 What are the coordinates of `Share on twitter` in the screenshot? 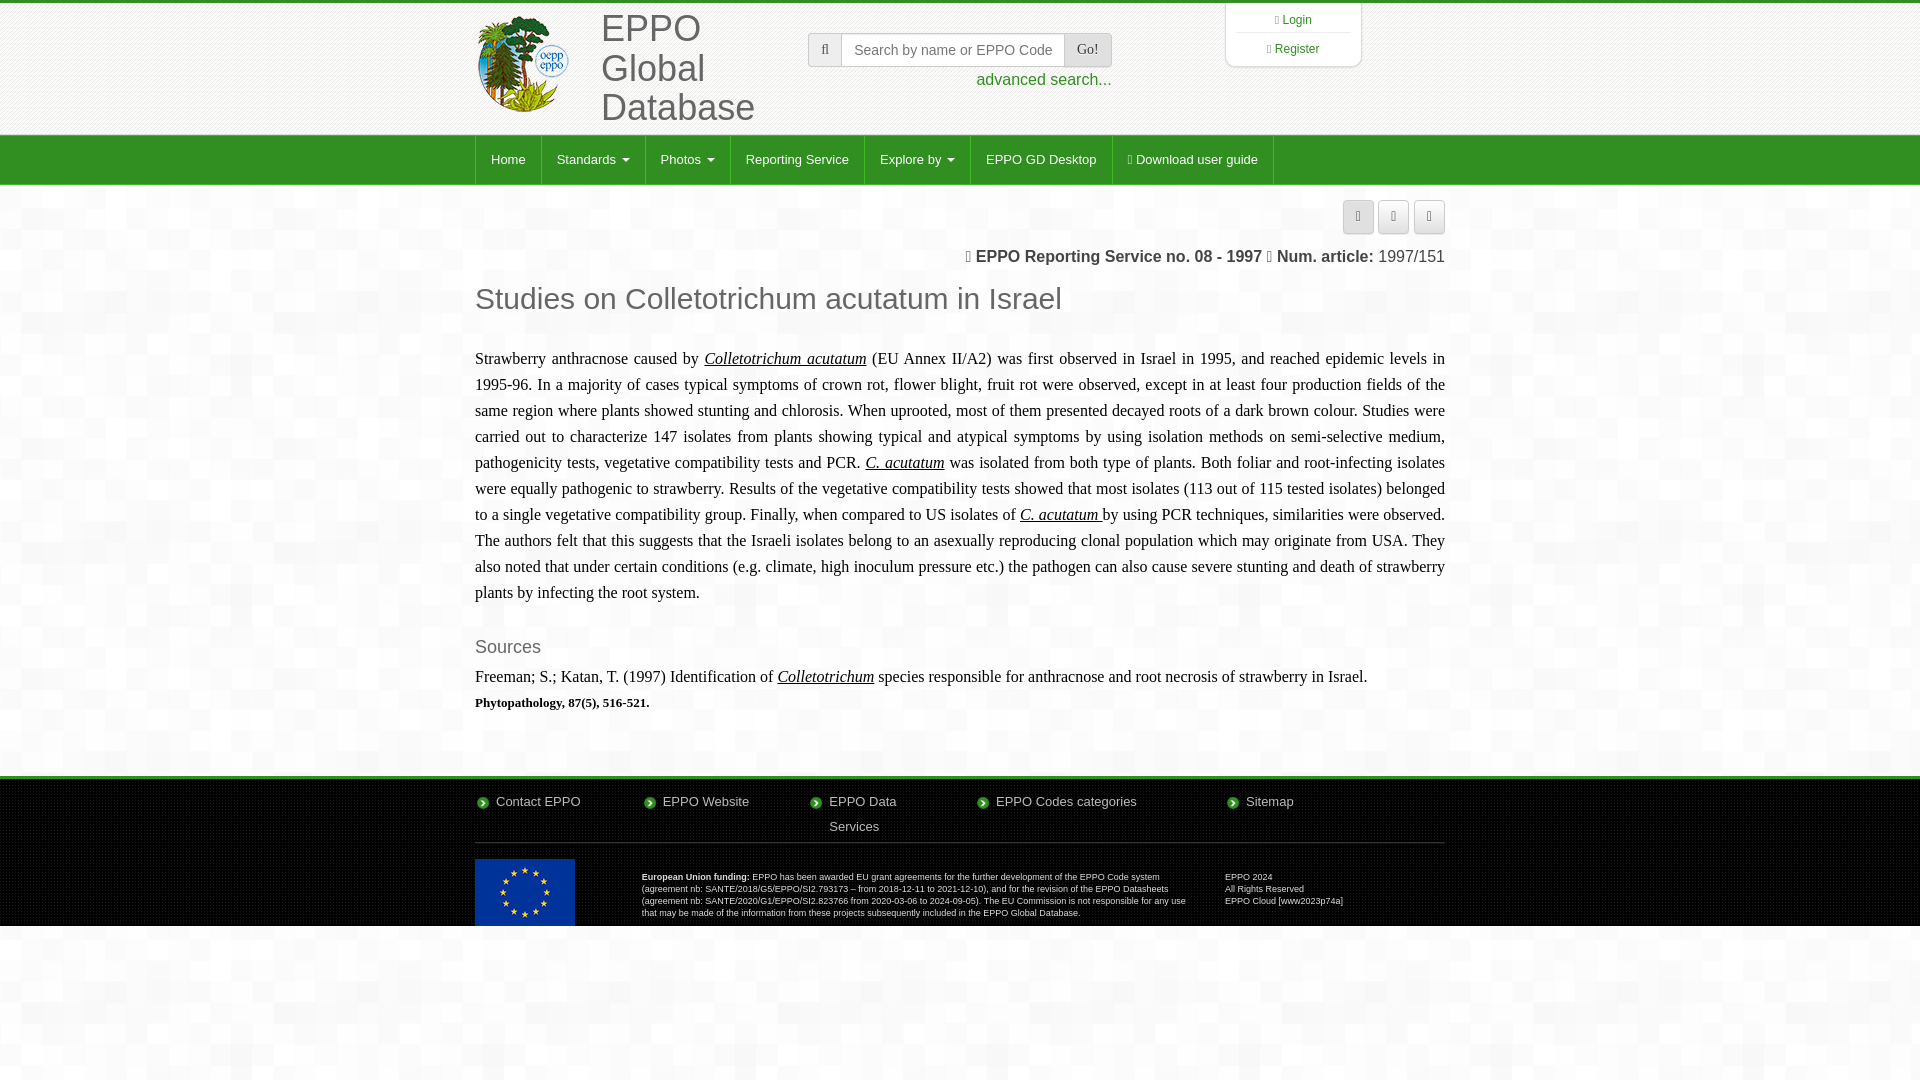 It's located at (1429, 216).